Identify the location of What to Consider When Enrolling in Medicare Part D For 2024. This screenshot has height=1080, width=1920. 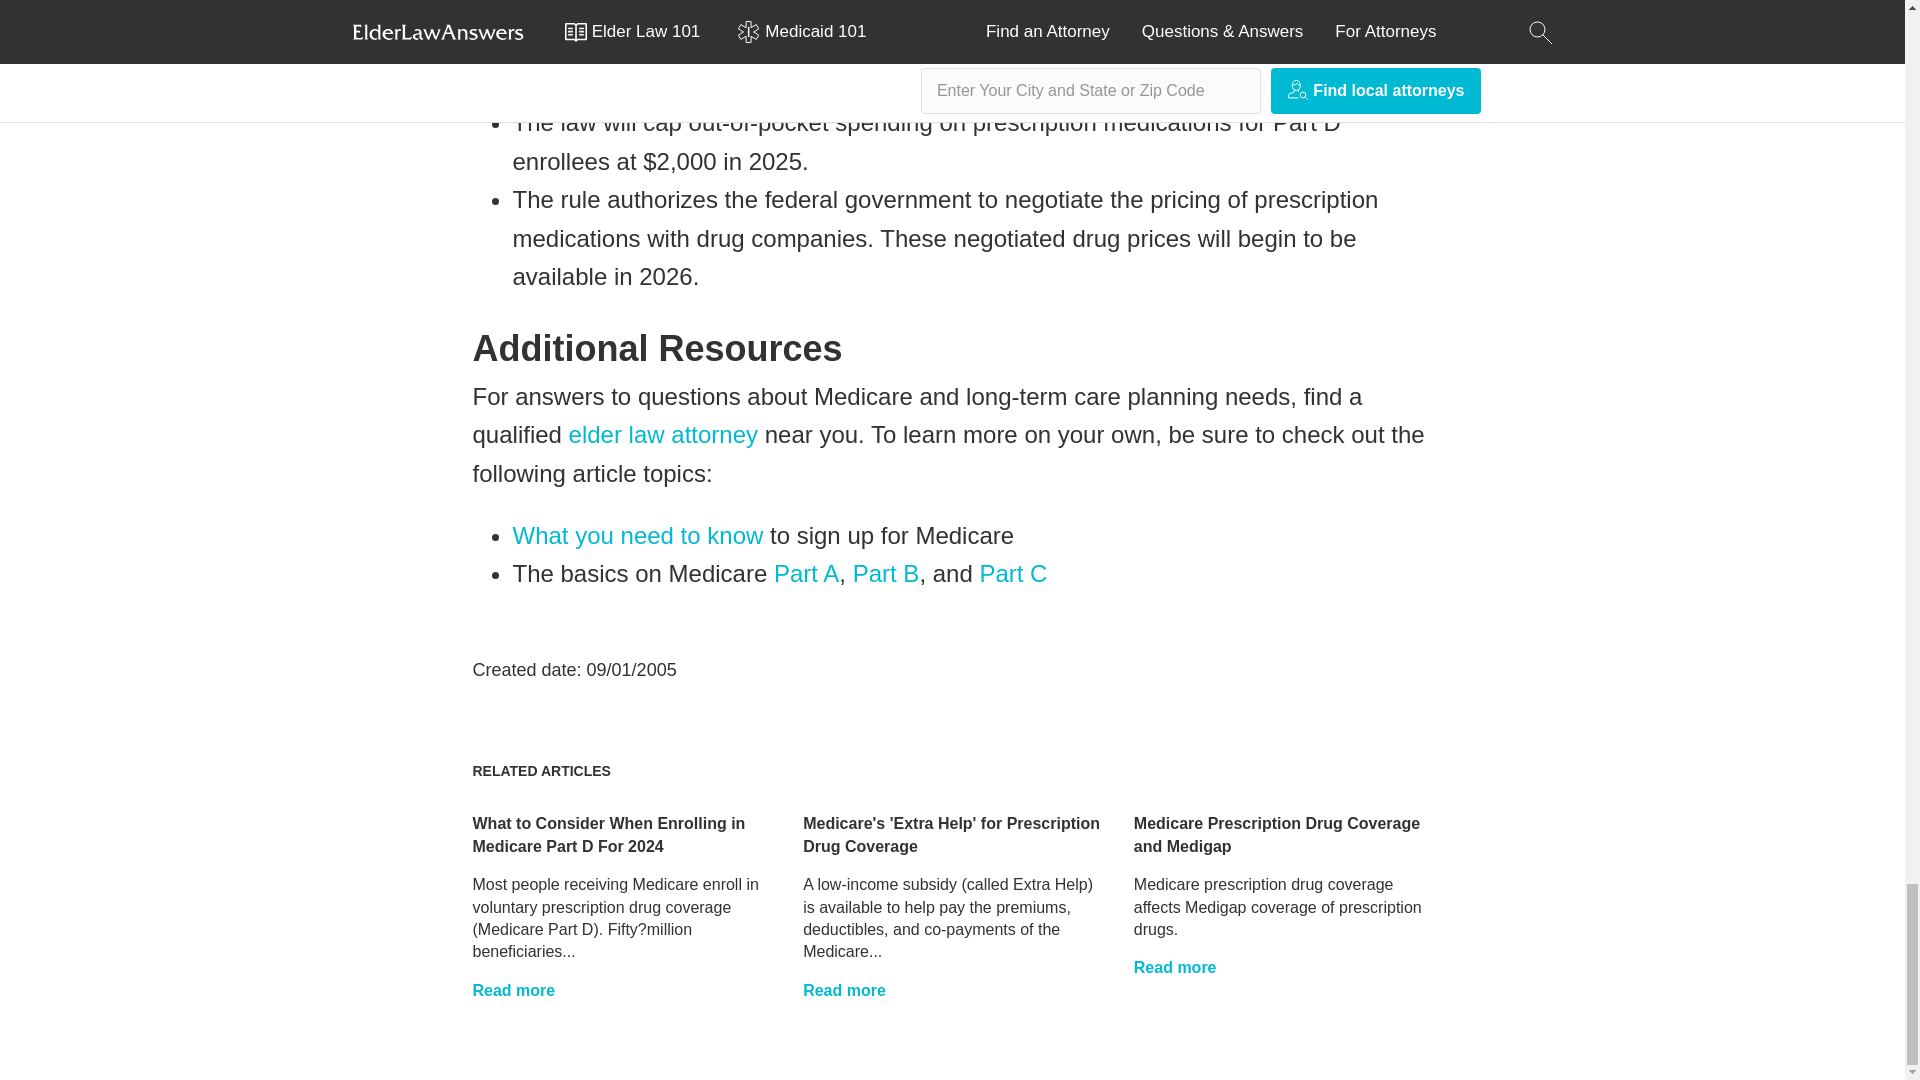
(608, 834).